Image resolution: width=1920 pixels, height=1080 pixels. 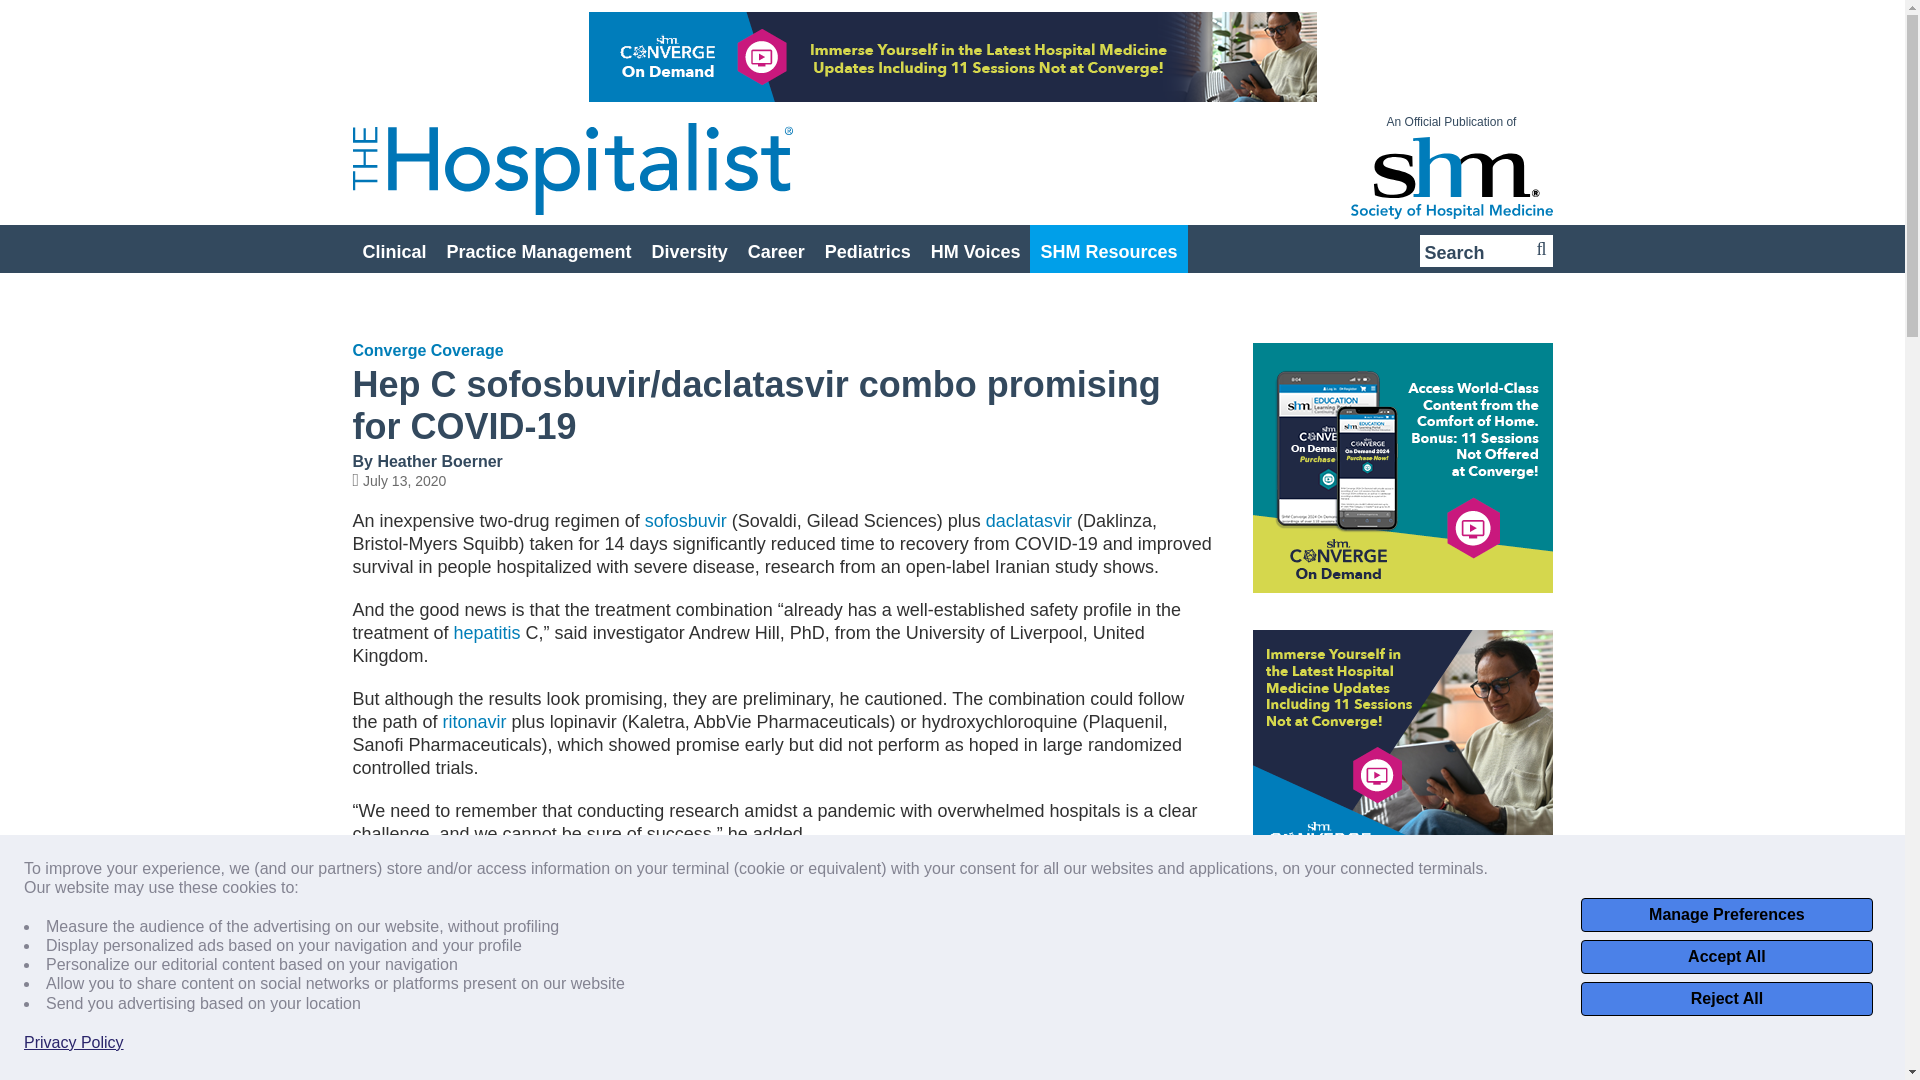 I want to click on Manage Preferences, so click(x=1726, y=914).